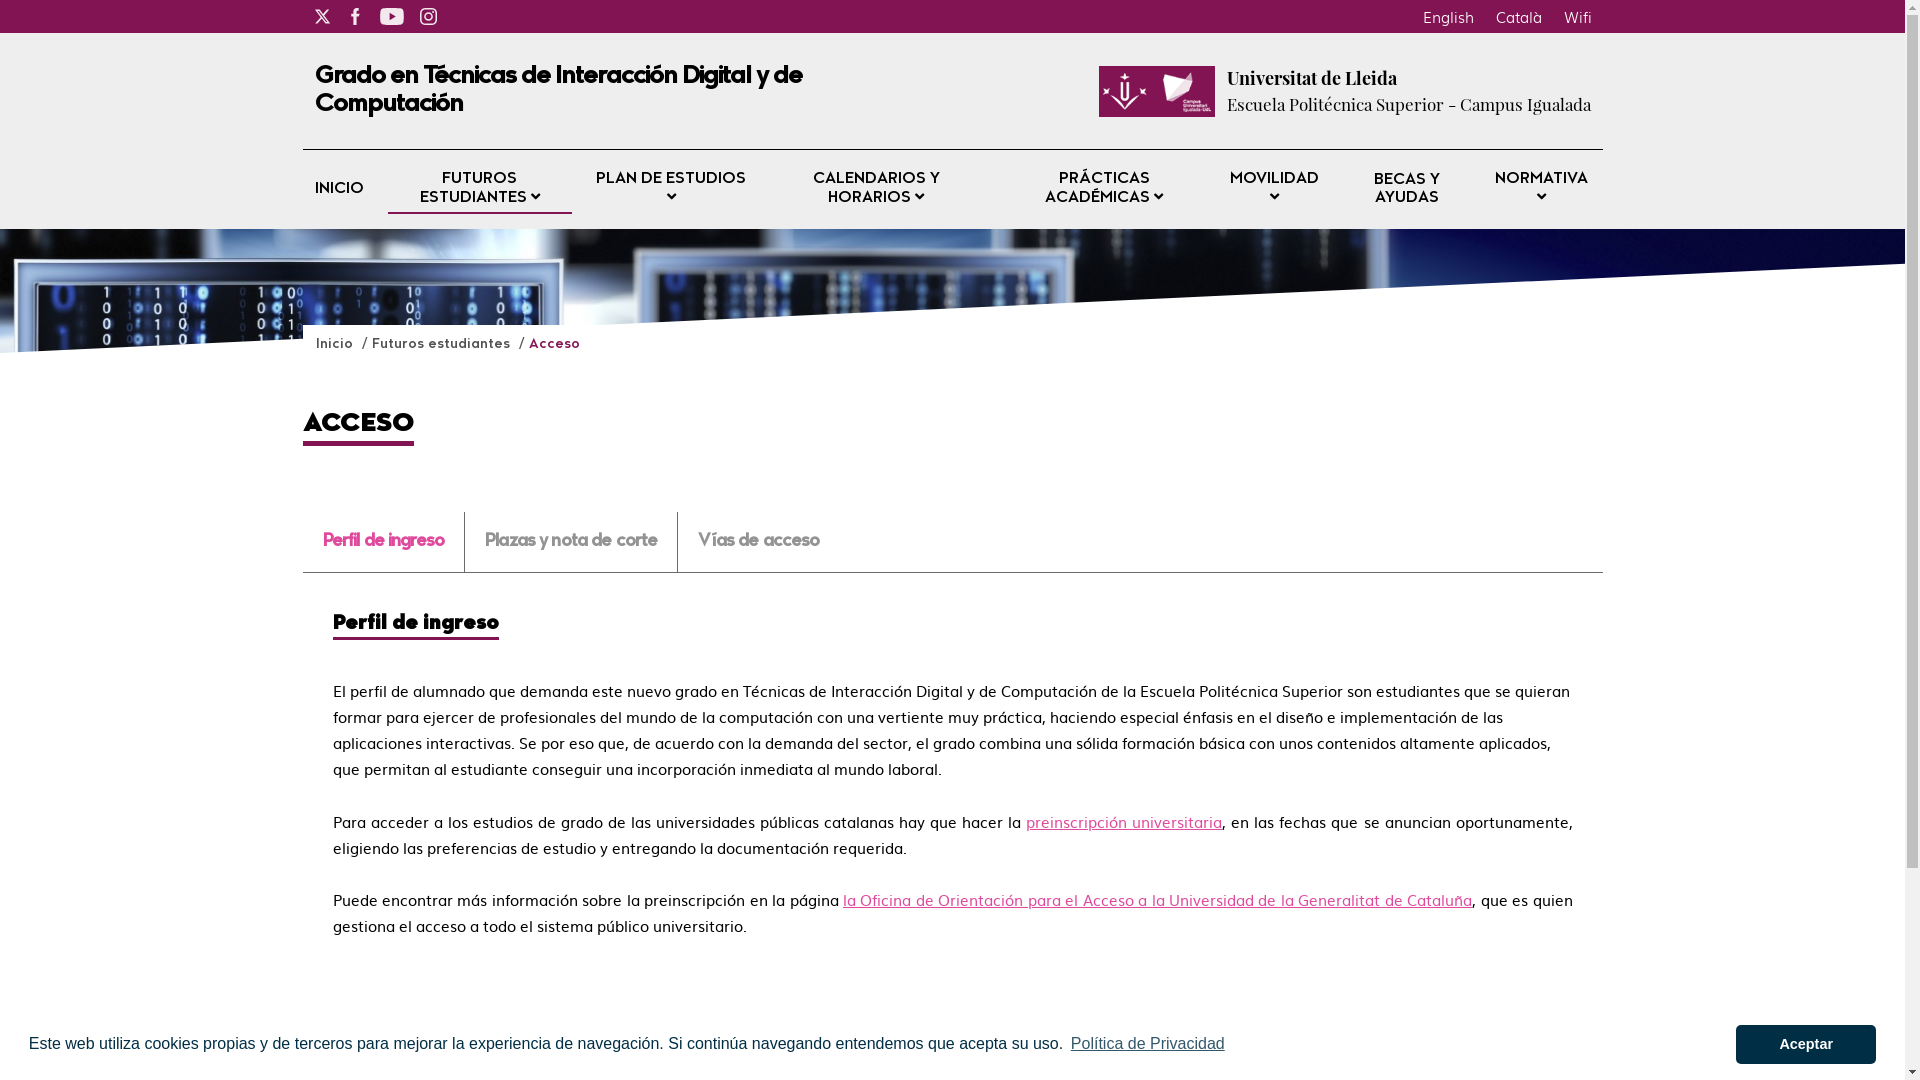 This screenshot has height=1080, width=1920. I want to click on Futuros estudiantes, so click(443, 344).